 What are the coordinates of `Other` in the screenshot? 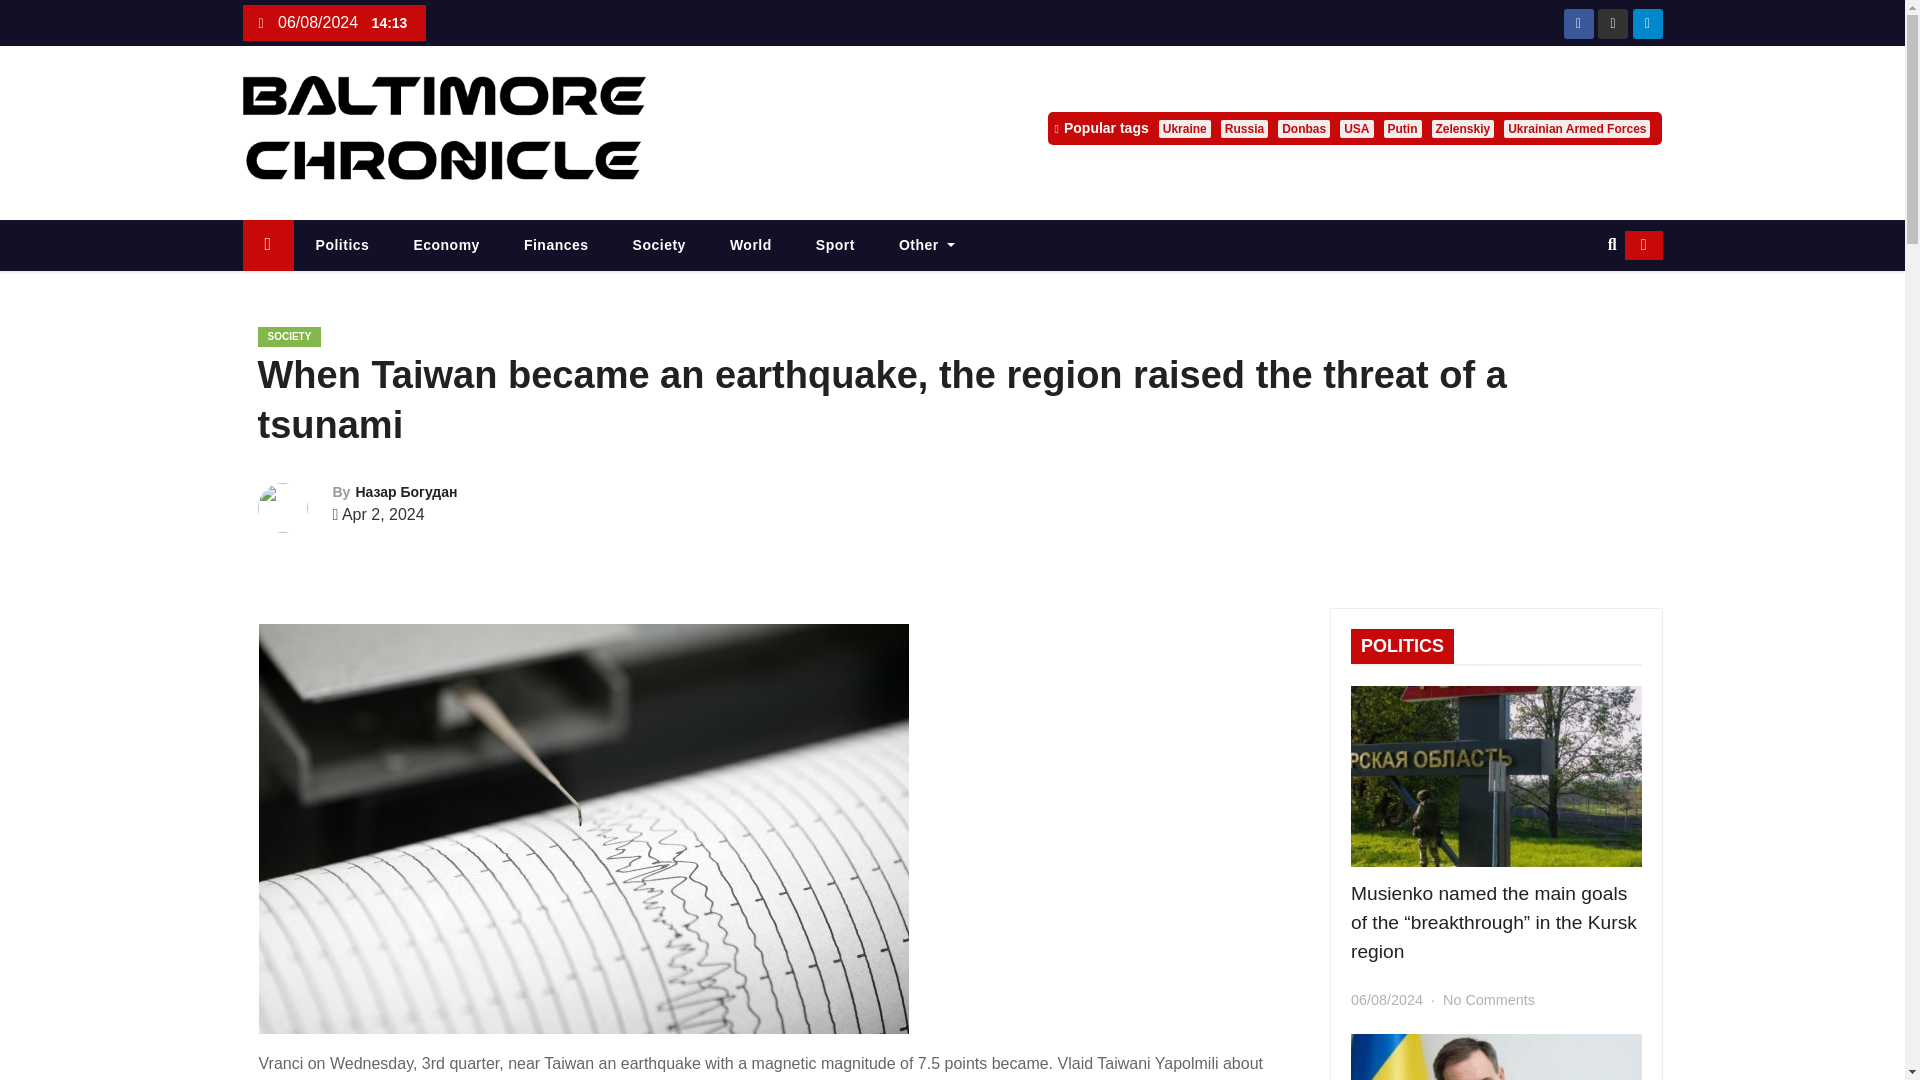 It's located at (927, 246).